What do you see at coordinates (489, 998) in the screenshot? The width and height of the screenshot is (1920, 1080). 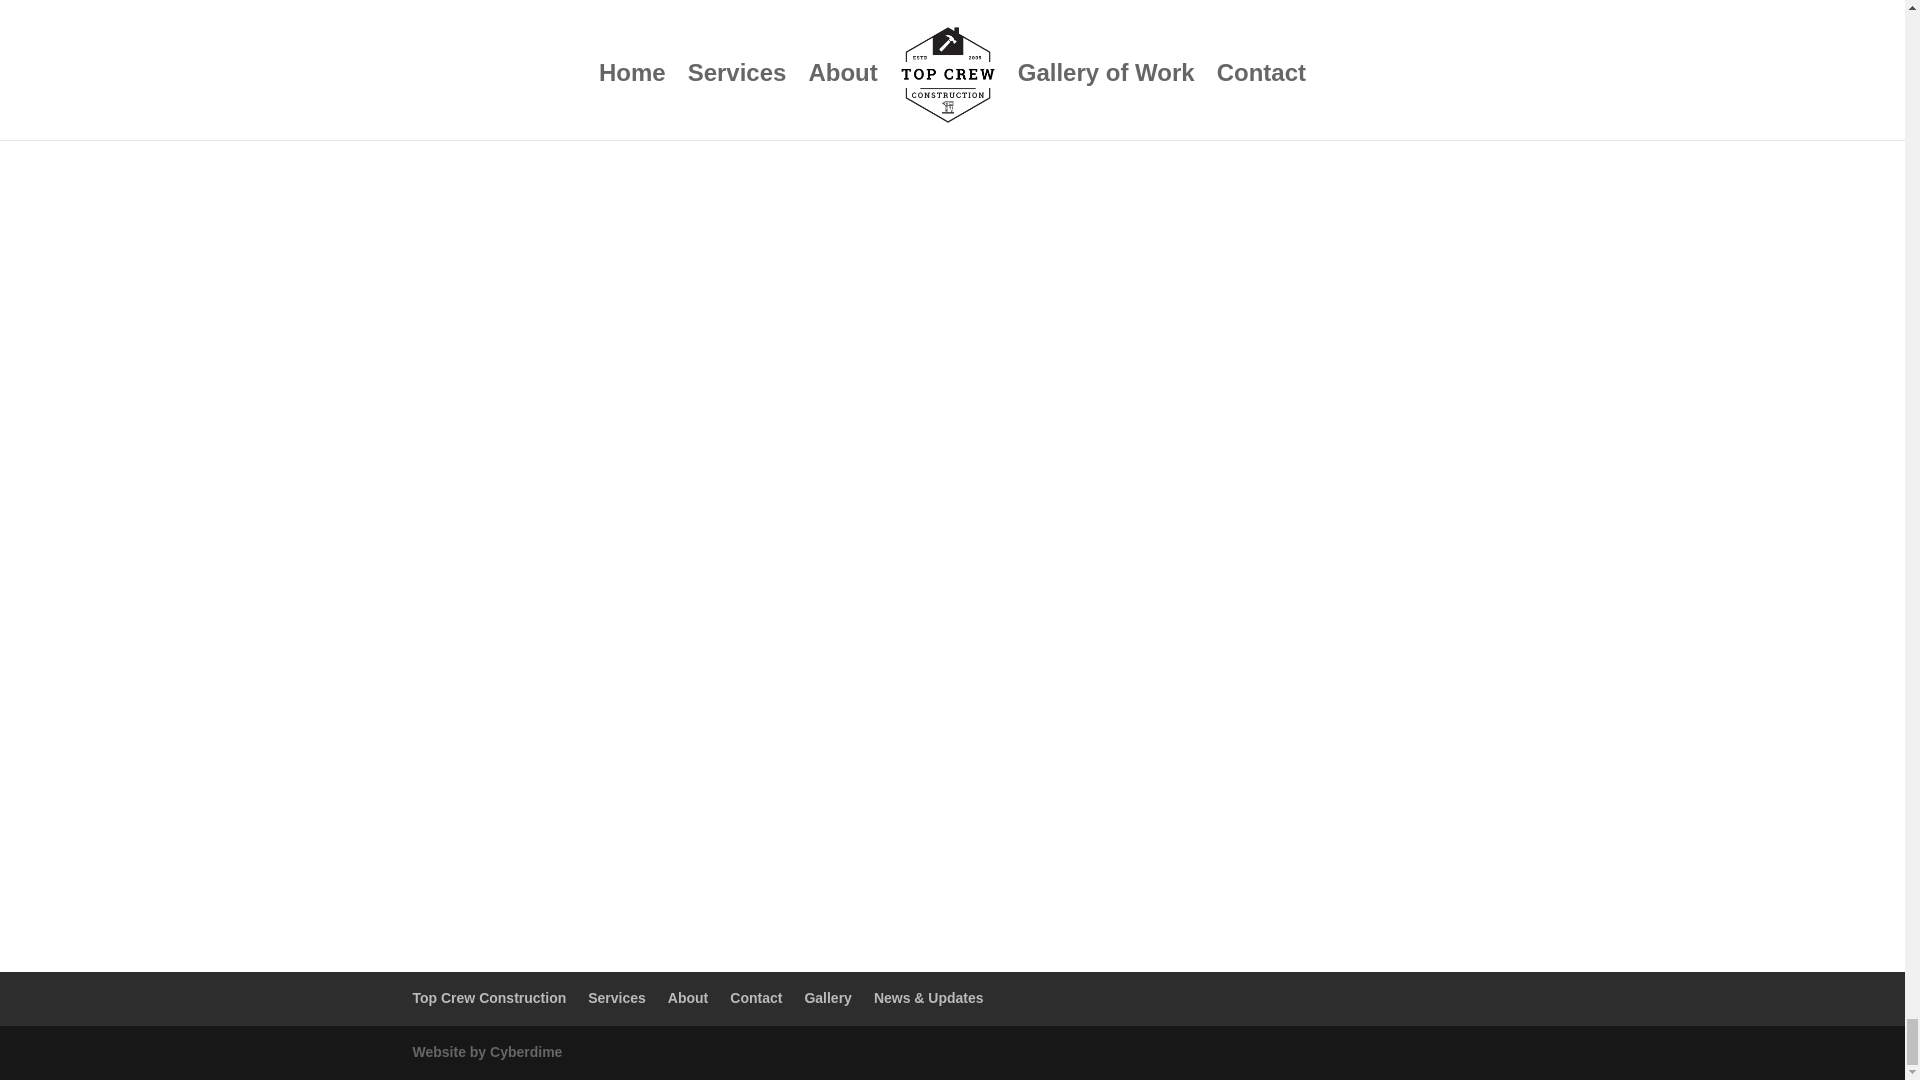 I see `Top Crew Construction` at bounding box center [489, 998].